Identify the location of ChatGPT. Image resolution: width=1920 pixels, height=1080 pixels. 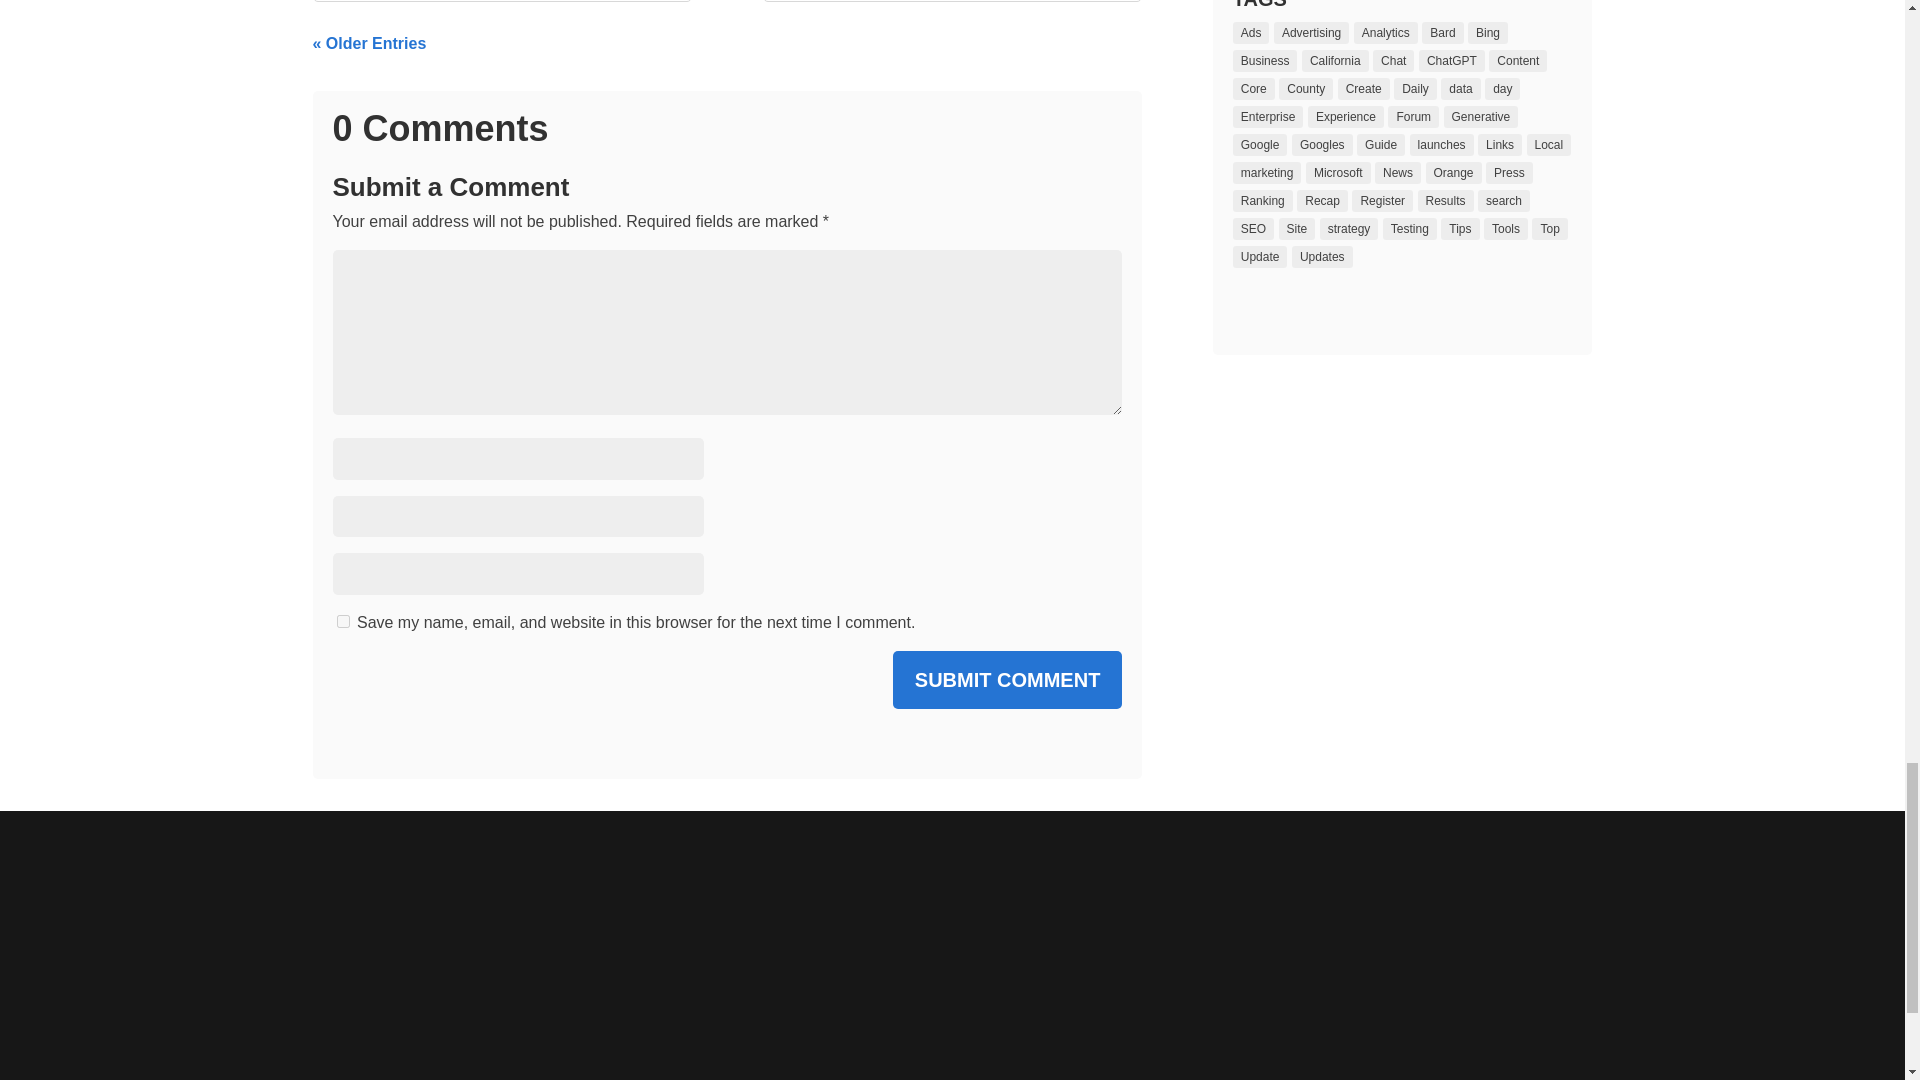
(1451, 60).